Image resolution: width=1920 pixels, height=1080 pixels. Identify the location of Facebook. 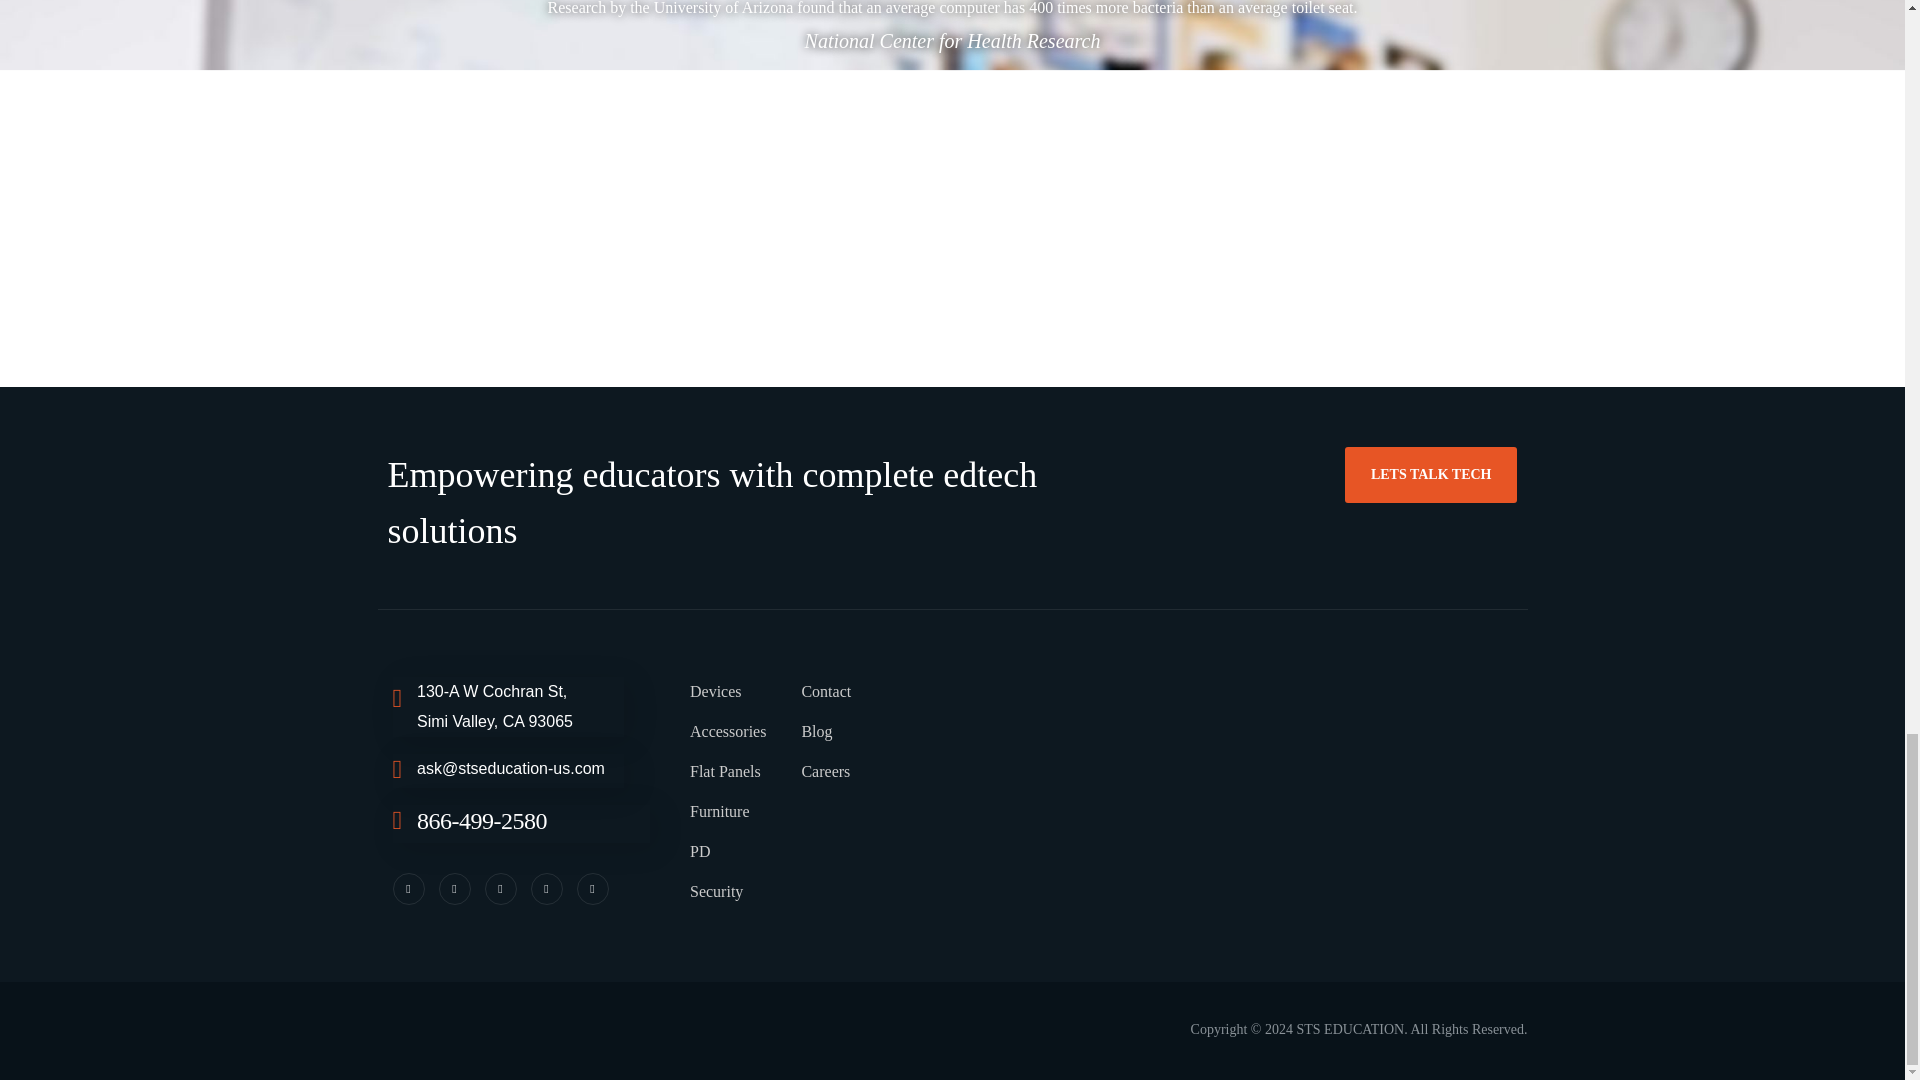
(454, 888).